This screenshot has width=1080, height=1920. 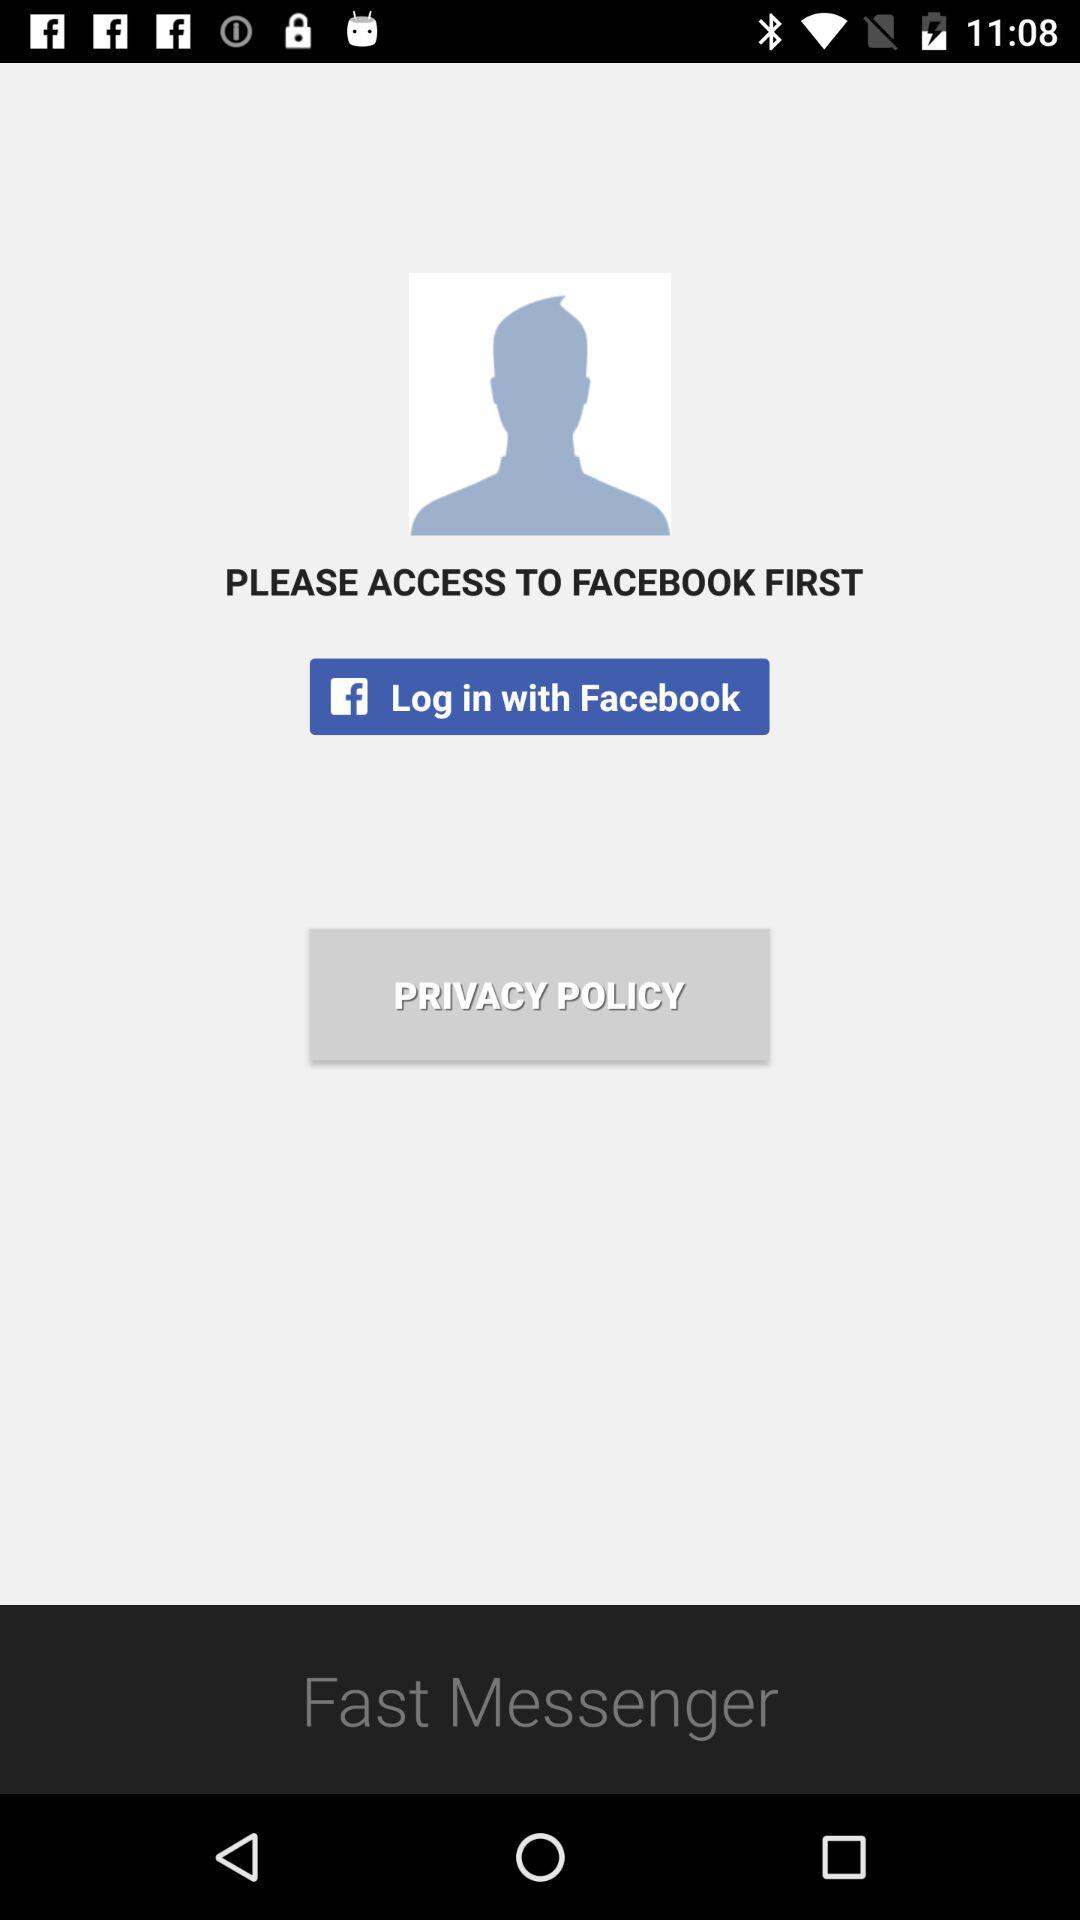 What do you see at coordinates (539, 696) in the screenshot?
I see `turn off item above privacy policy button` at bounding box center [539, 696].